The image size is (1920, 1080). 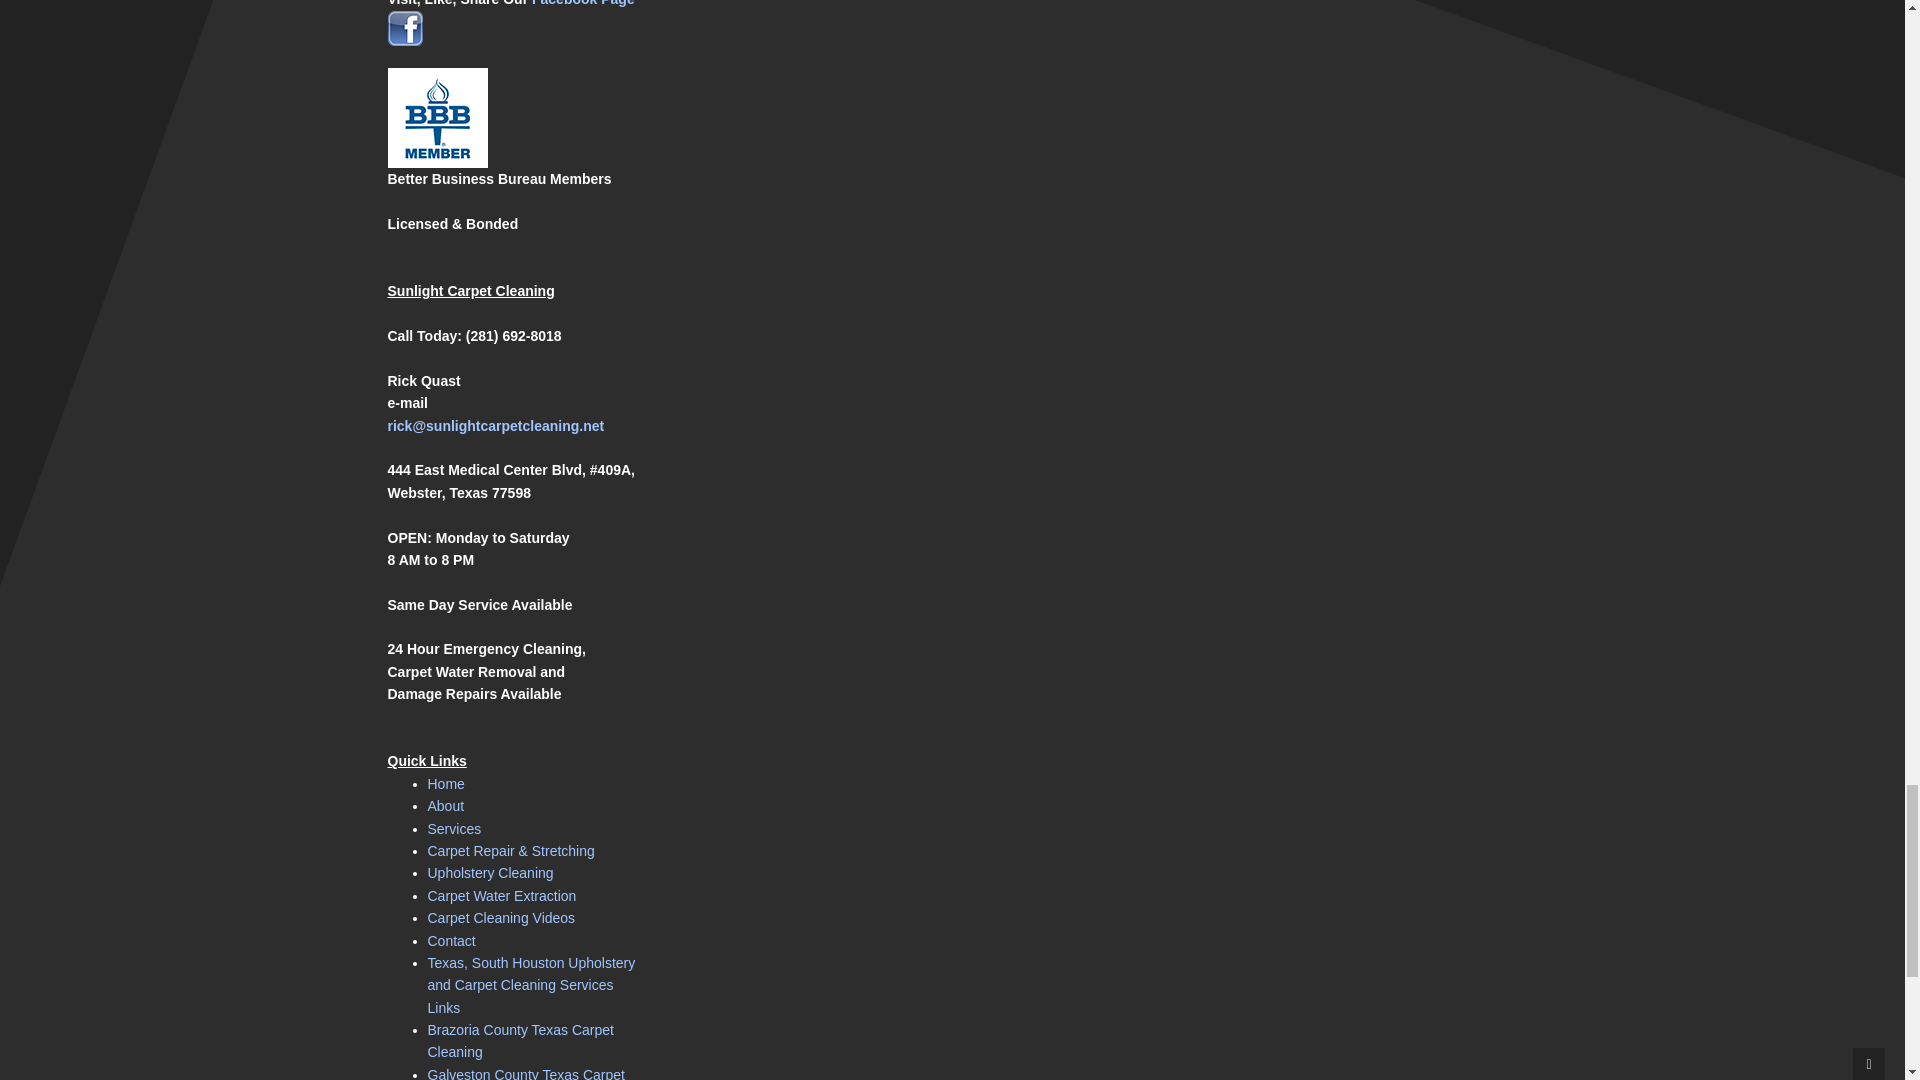 What do you see at coordinates (502, 895) in the screenshot?
I see `Carpet Water Extraction` at bounding box center [502, 895].